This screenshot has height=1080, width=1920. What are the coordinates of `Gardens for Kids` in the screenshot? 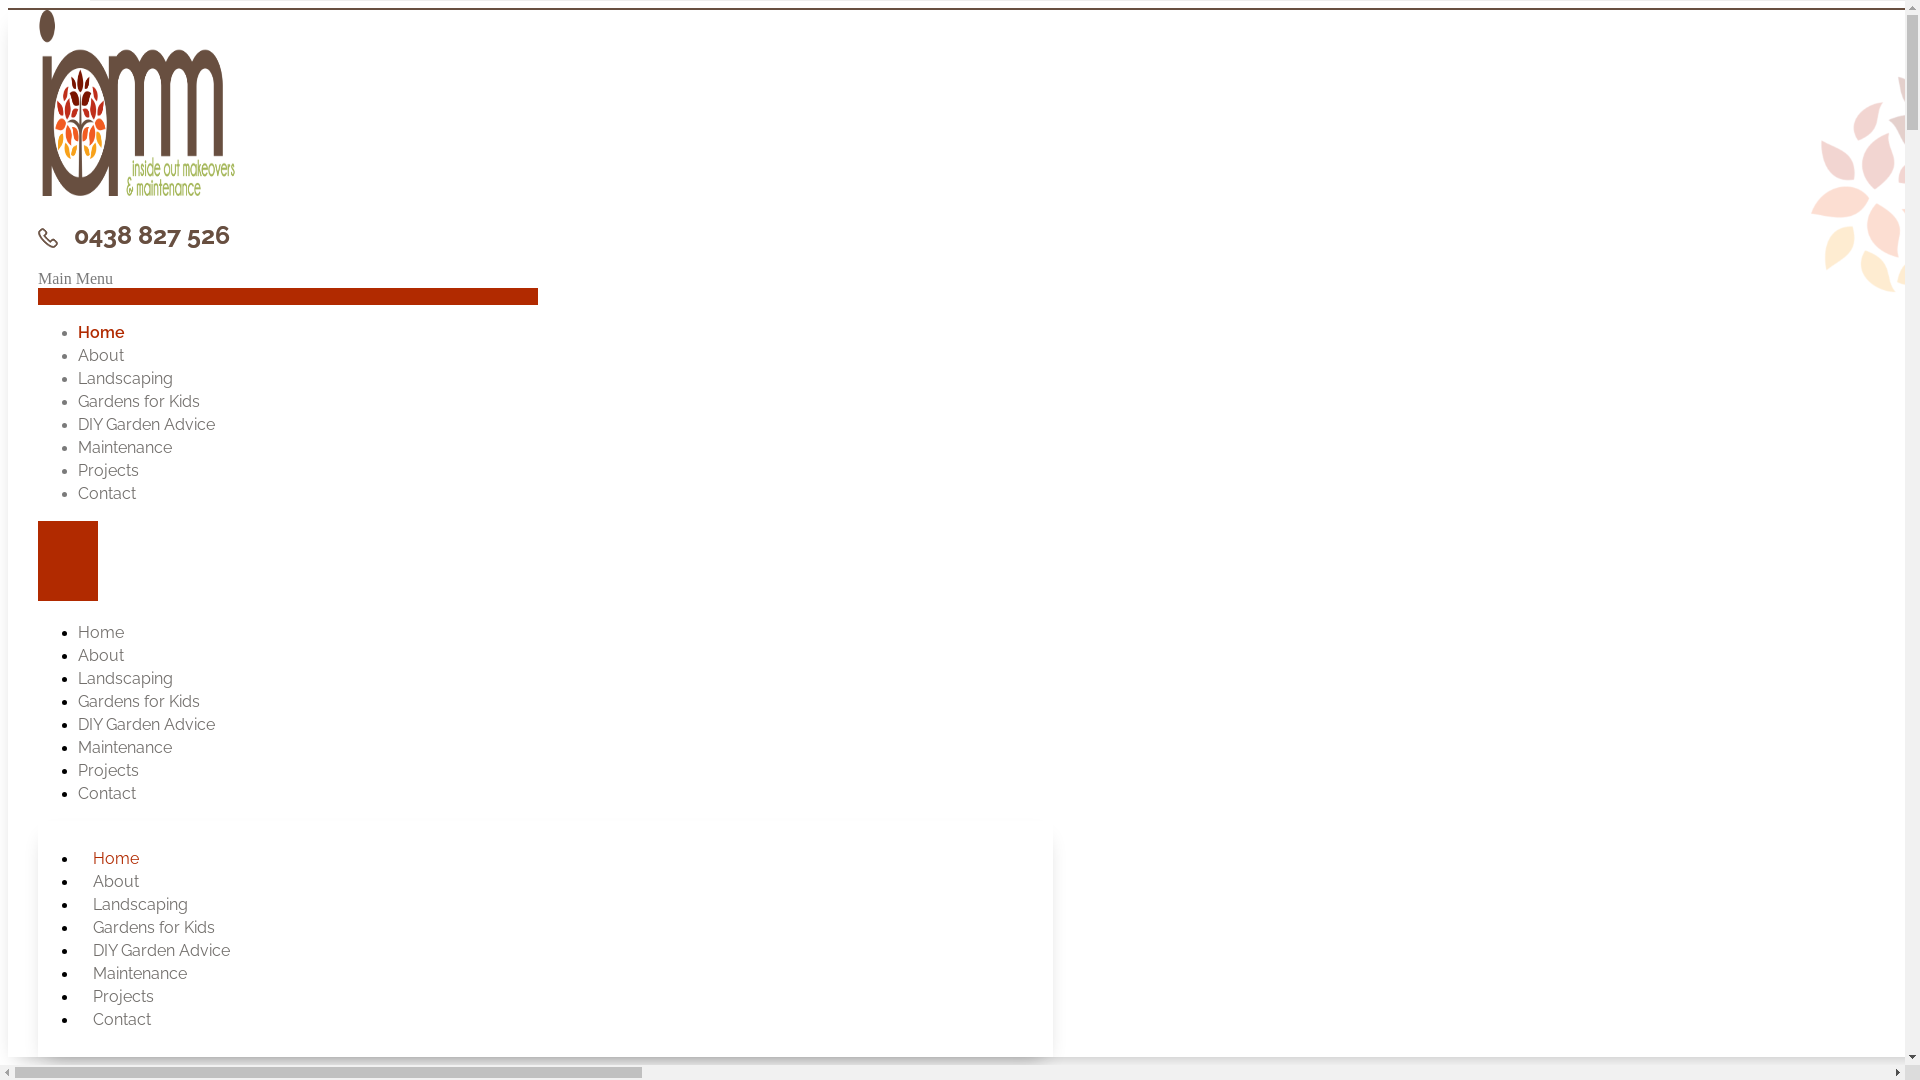 It's located at (139, 402).